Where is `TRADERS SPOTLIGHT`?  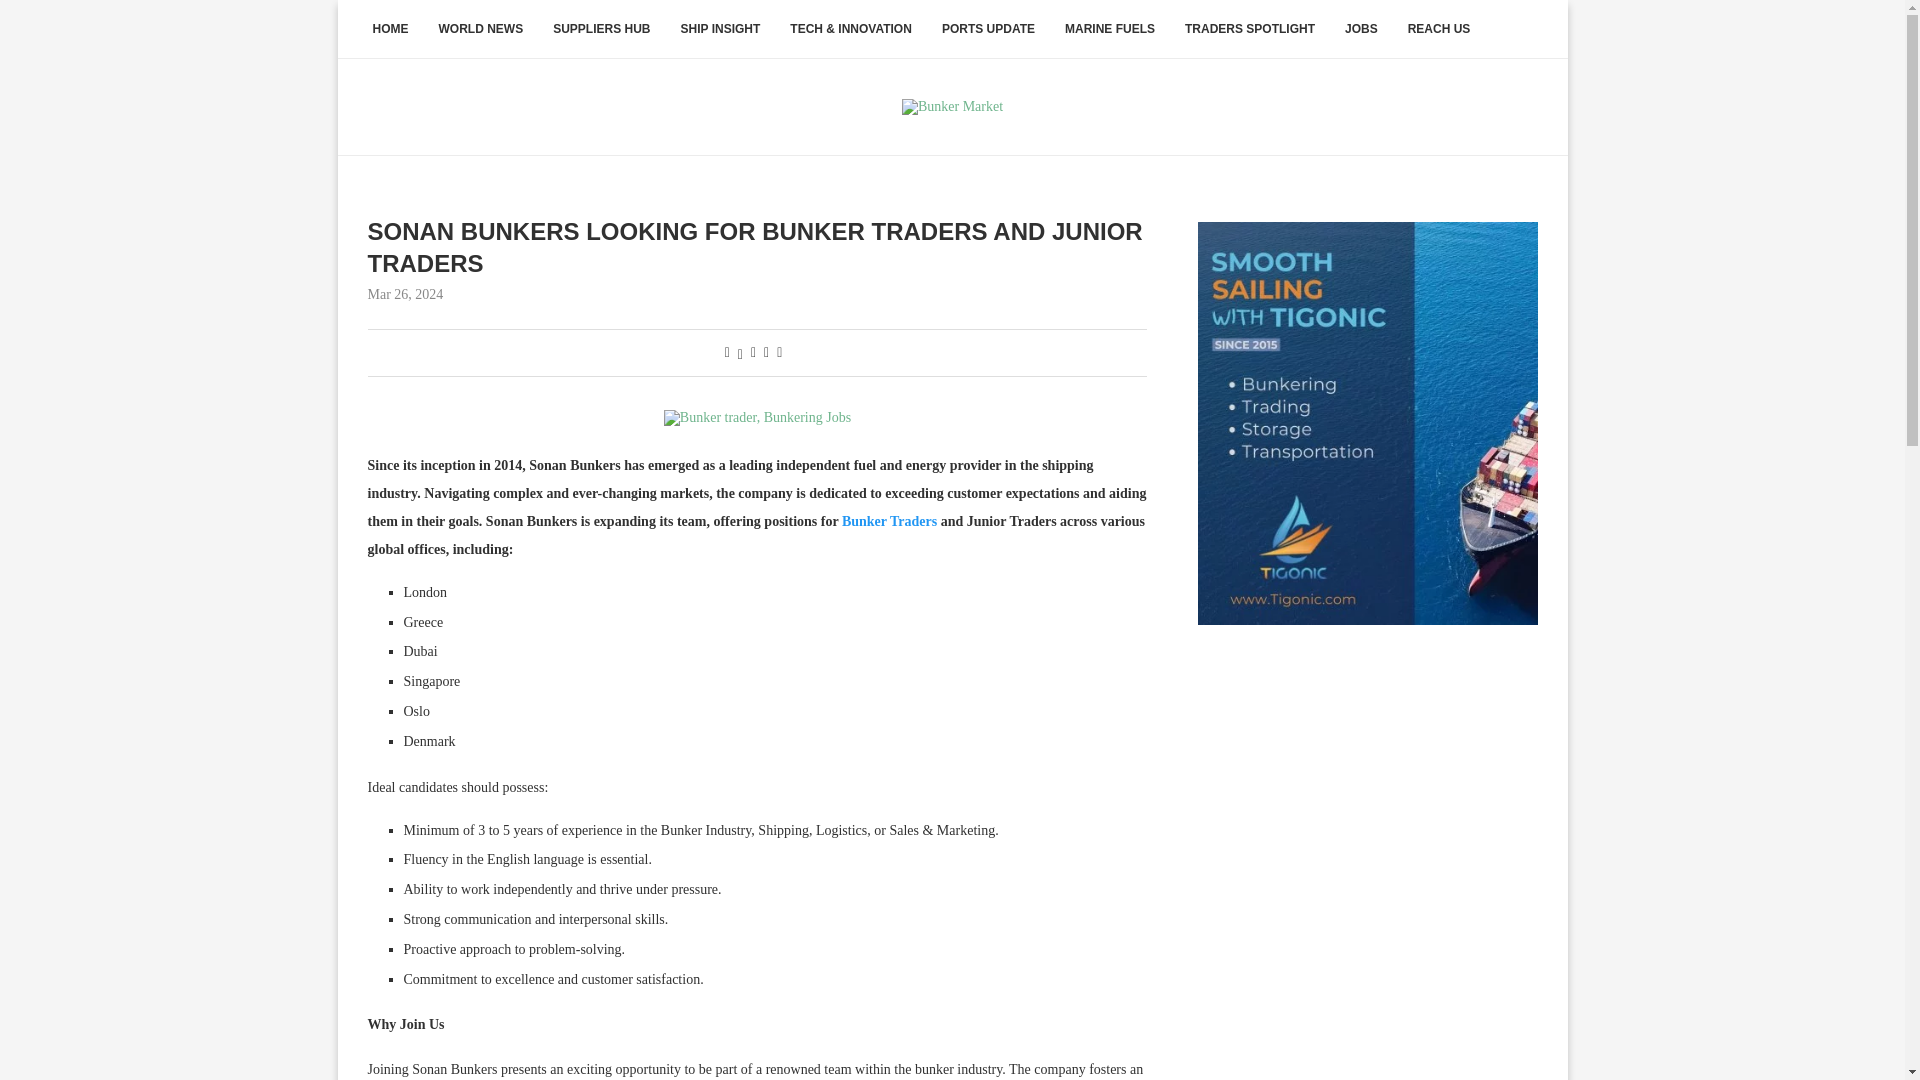
TRADERS SPOTLIGHT is located at coordinates (1250, 30).